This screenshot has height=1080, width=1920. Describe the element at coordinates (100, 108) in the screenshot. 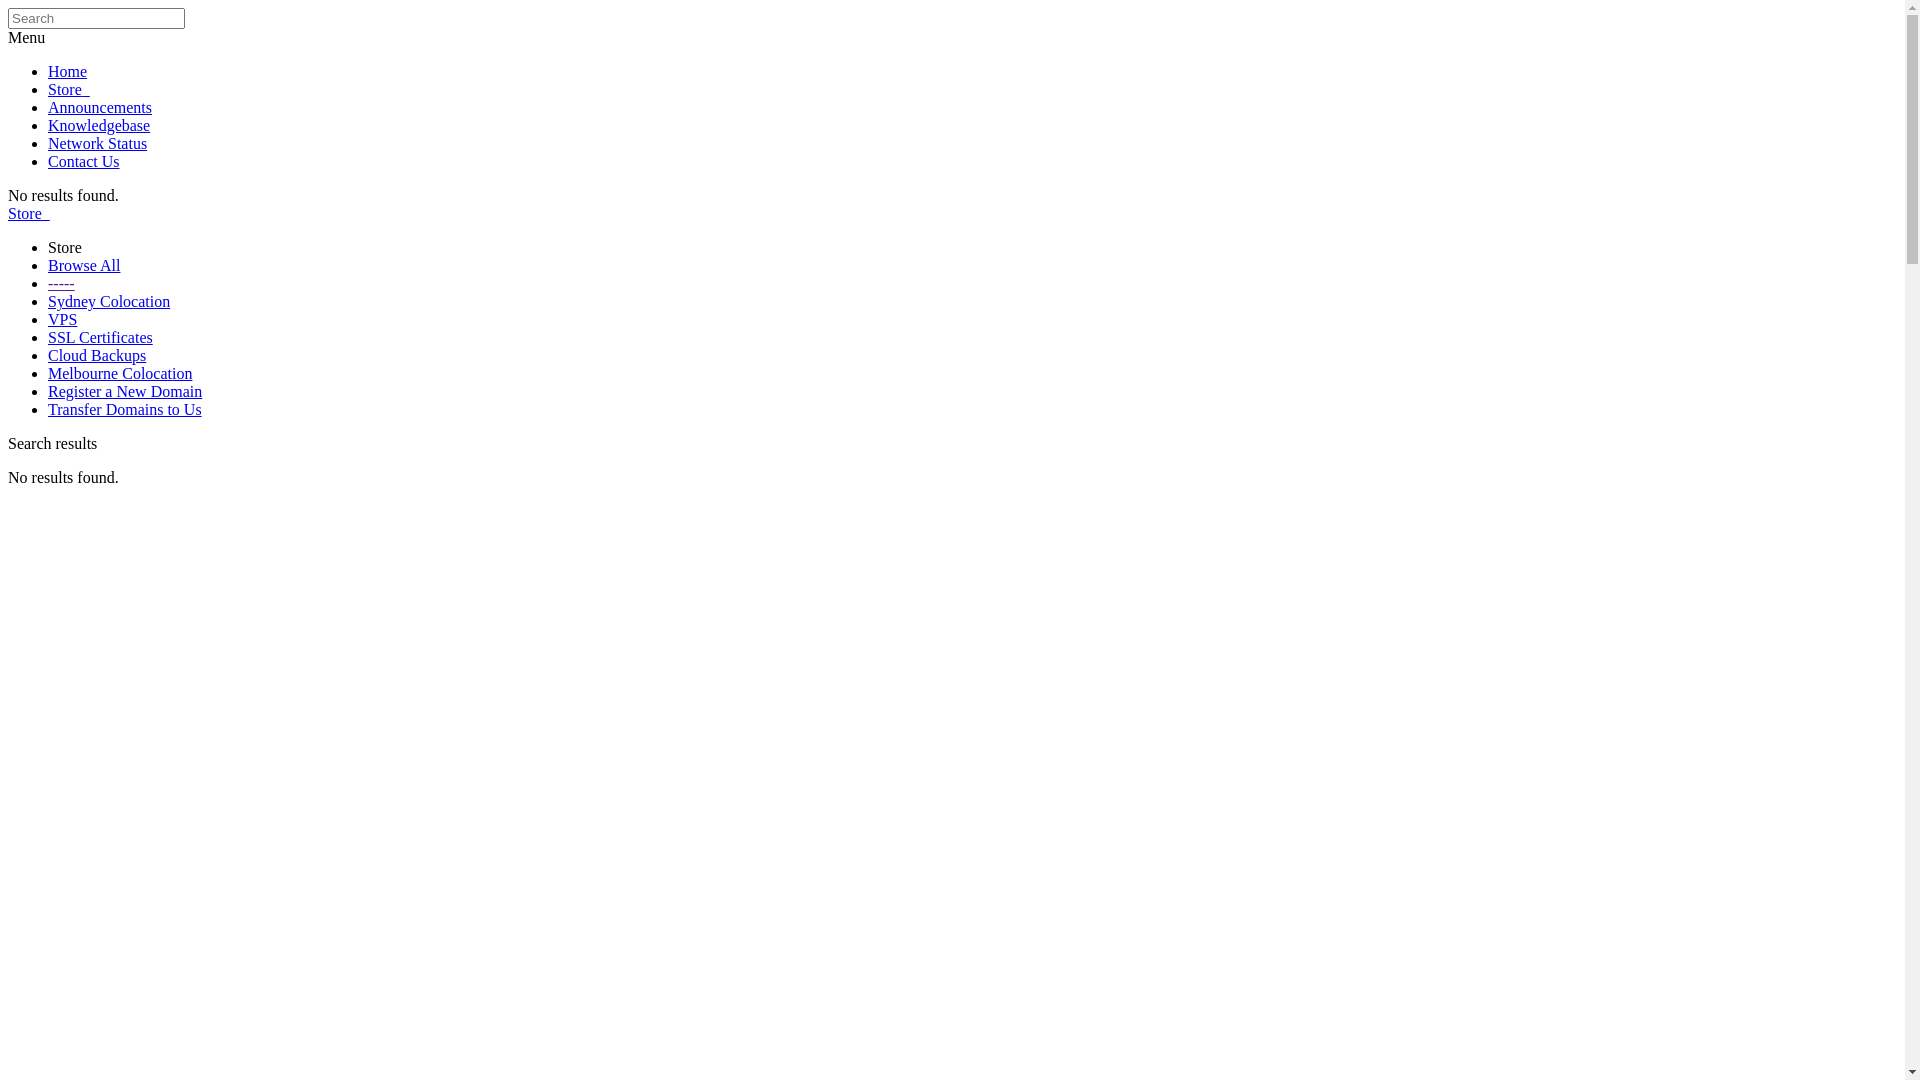

I see `Announcements` at that location.